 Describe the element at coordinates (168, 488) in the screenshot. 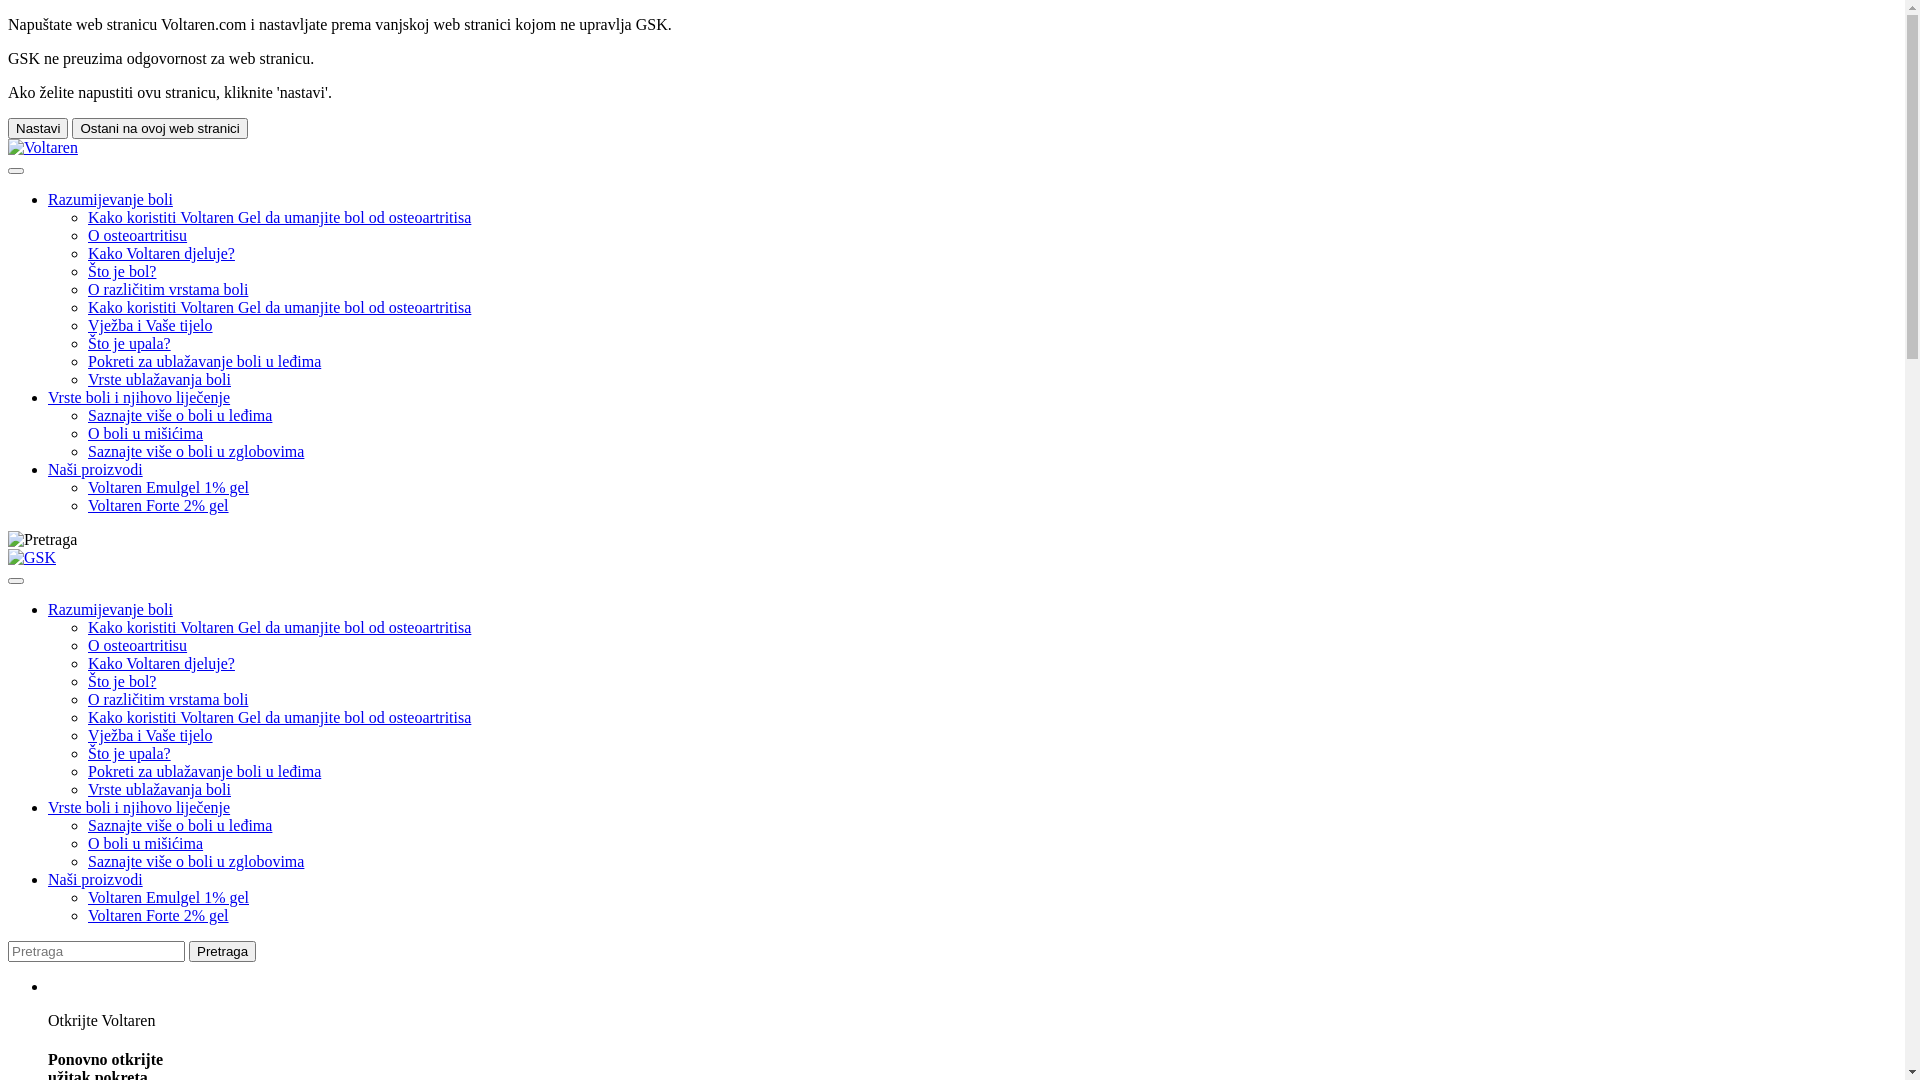

I see `Voltaren Emulgel 1% gel` at that location.